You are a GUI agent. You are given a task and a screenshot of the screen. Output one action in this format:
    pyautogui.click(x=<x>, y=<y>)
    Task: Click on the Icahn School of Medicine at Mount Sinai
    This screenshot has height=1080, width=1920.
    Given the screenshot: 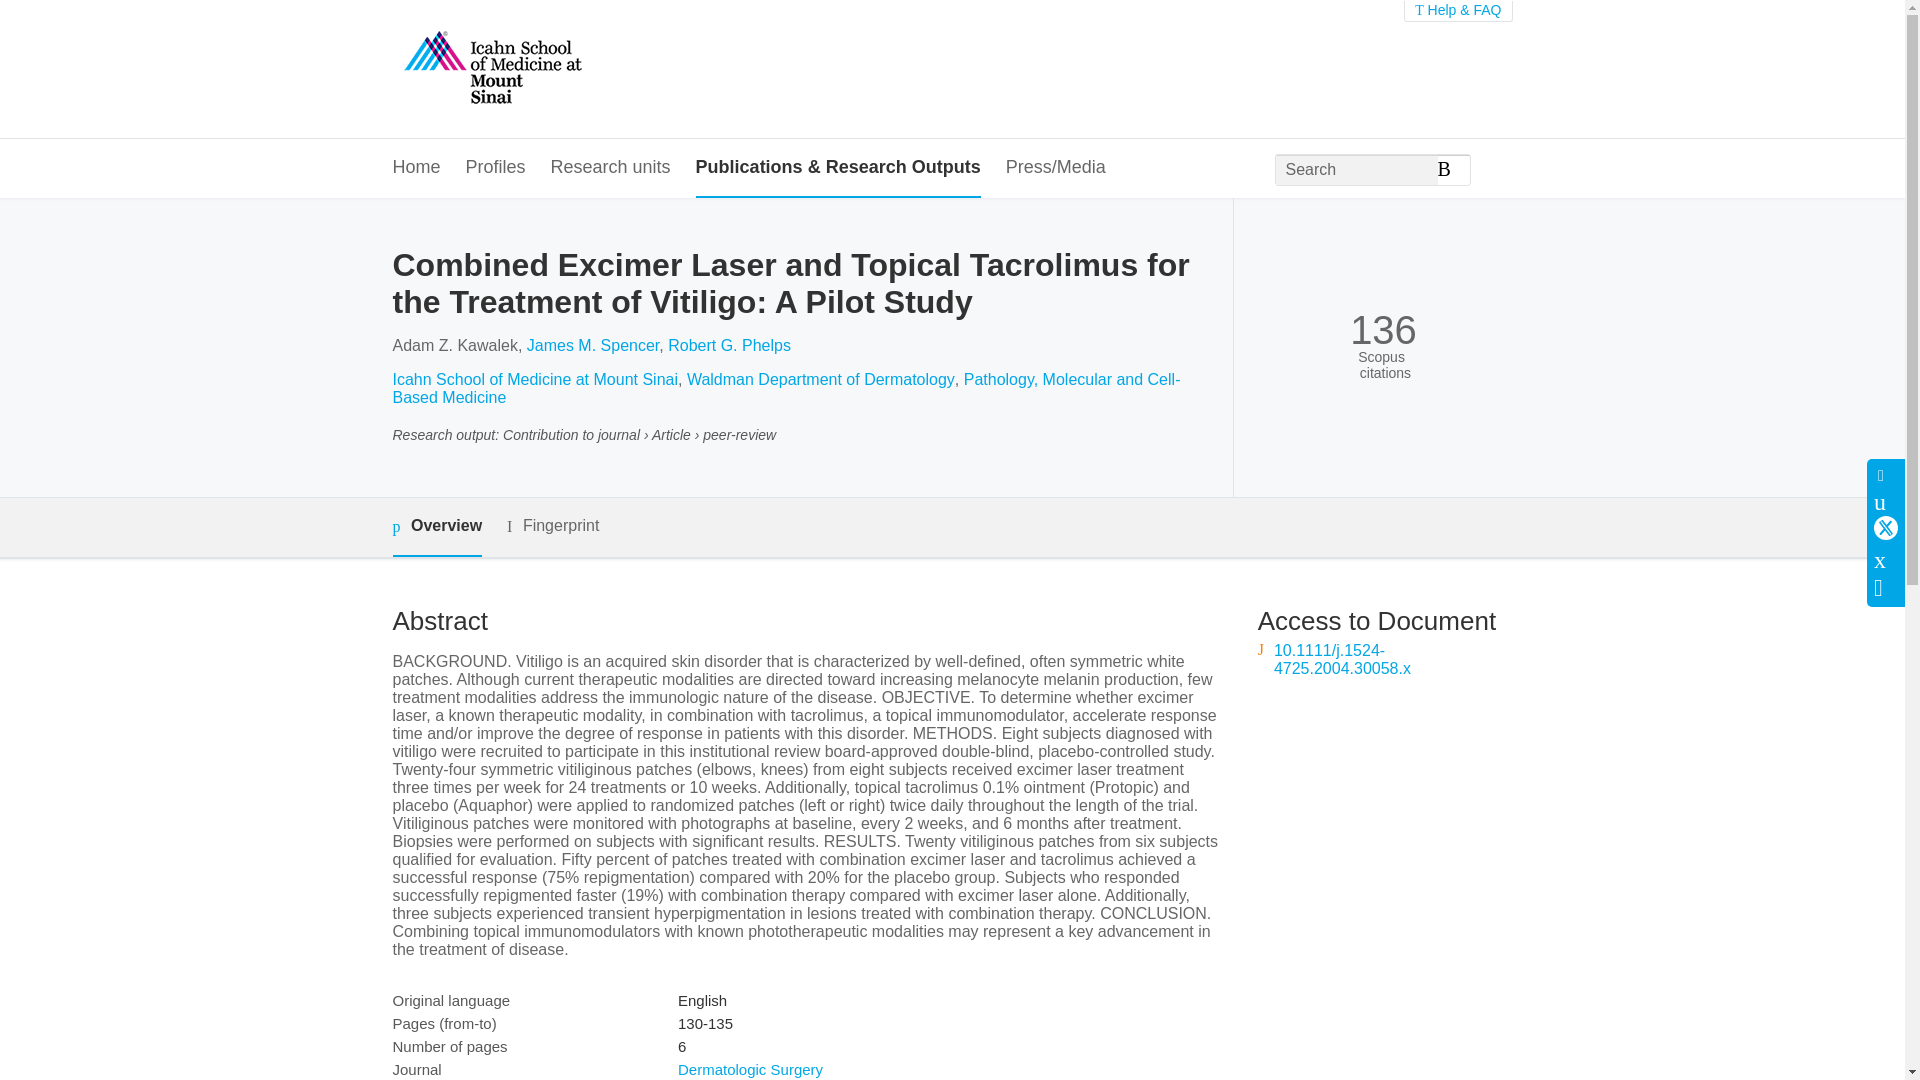 What is the action you would take?
    pyautogui.click(x=534, y=379)
    